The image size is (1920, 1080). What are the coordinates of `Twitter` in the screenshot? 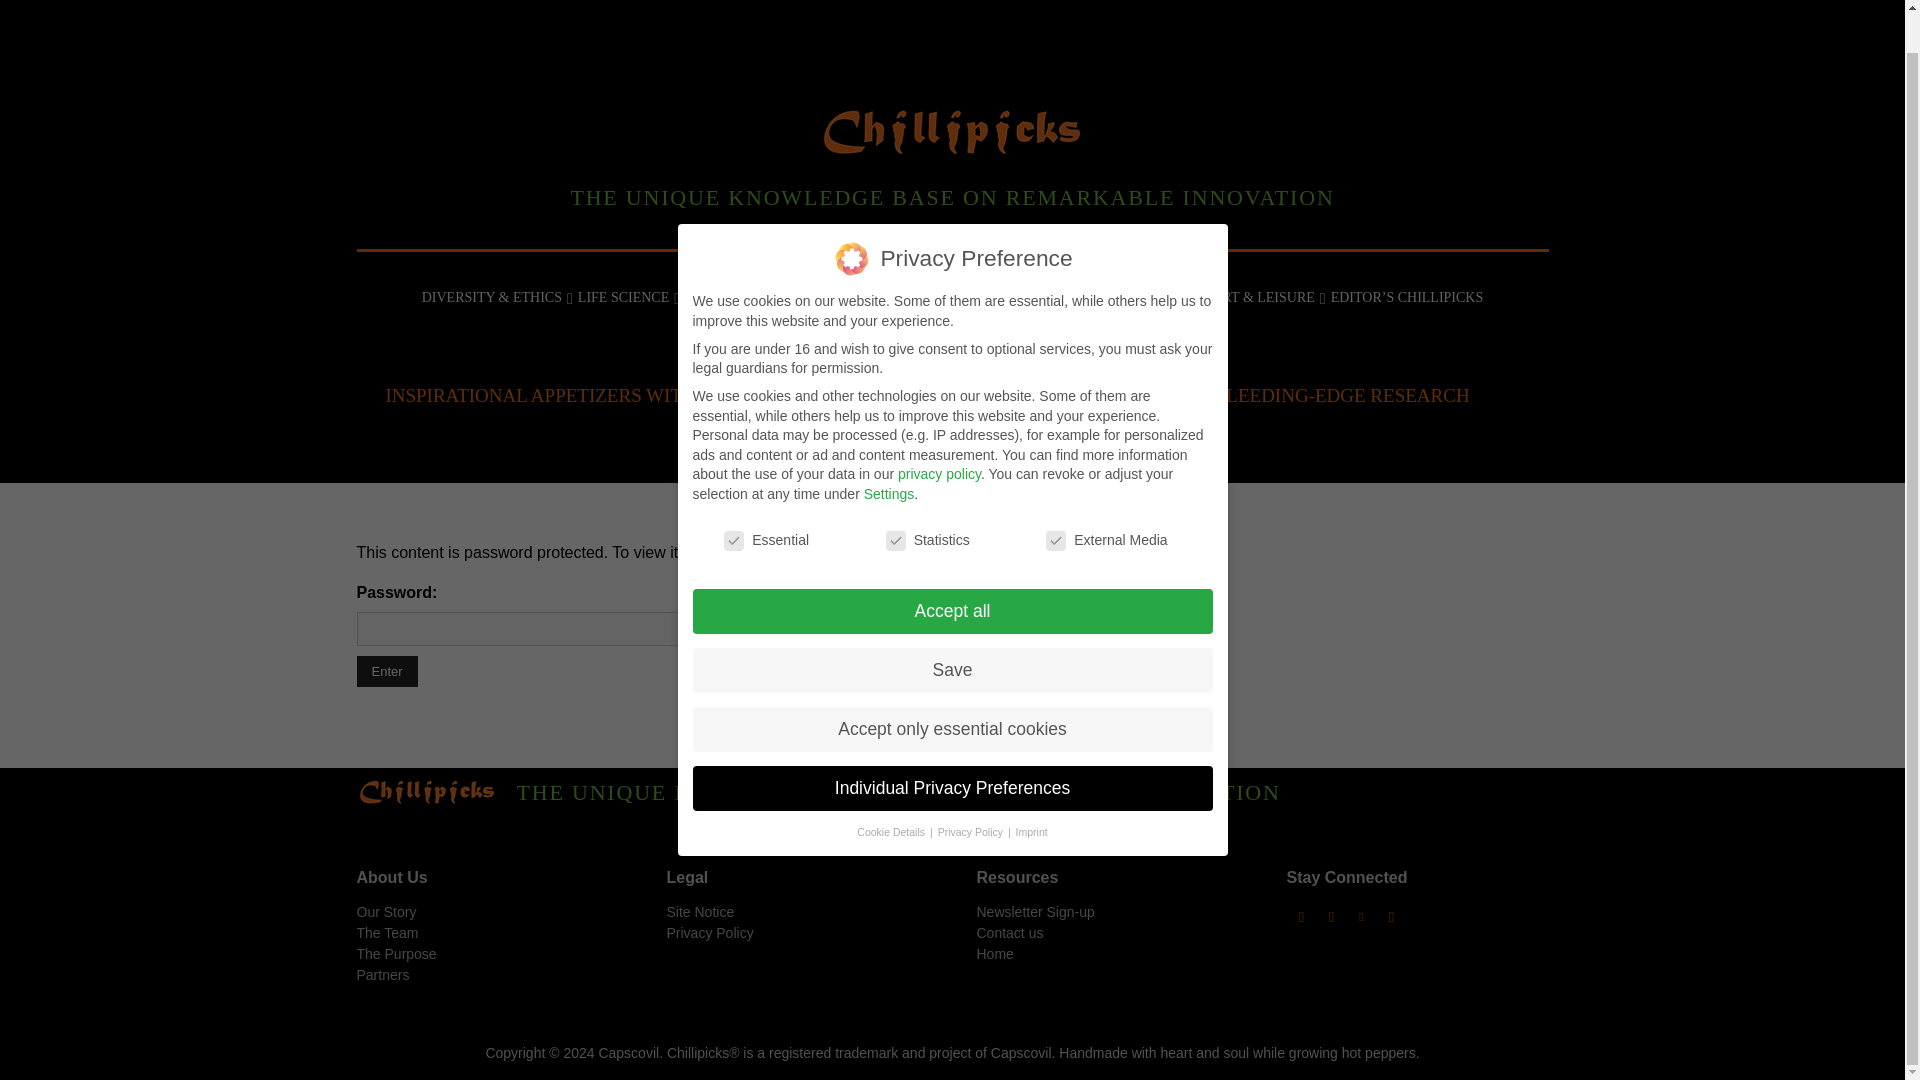 It's located at (1532, 1).